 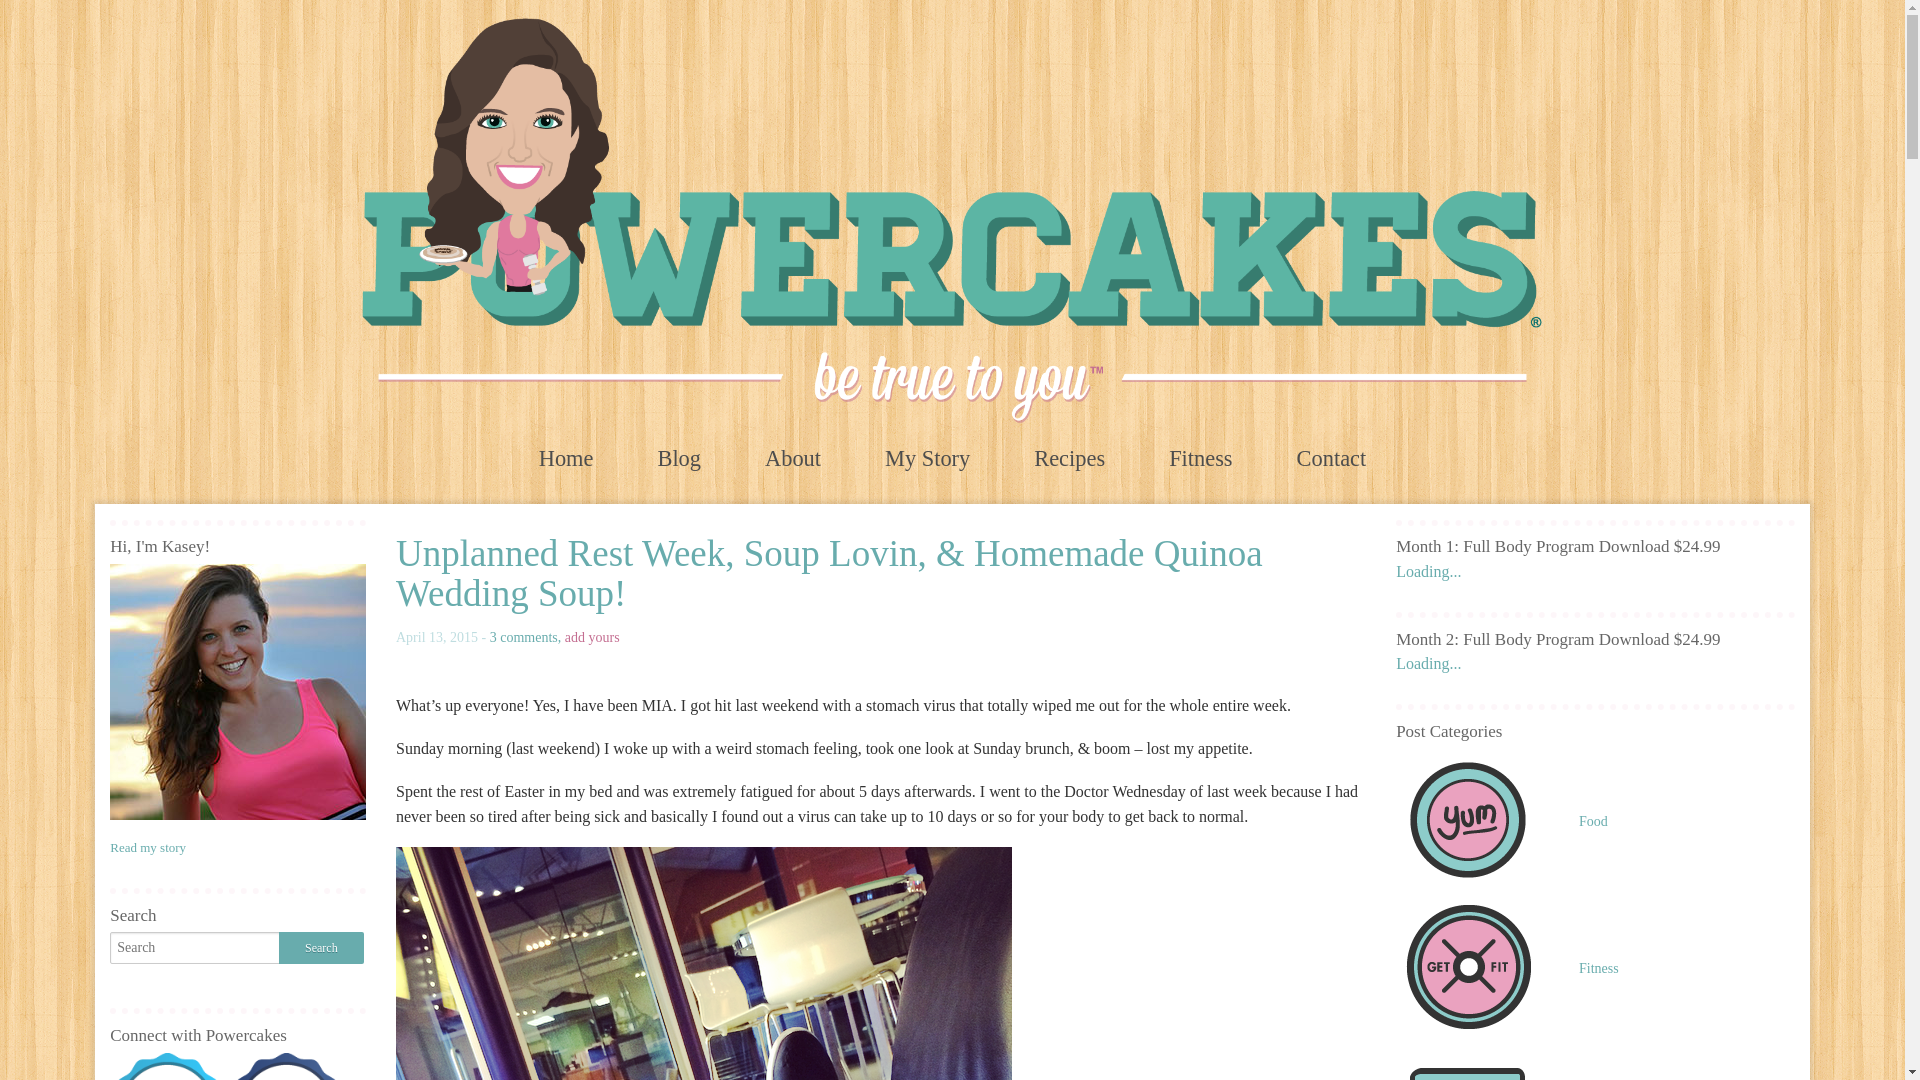 What do you see at coordinates (792, 458) in the screenshot?
I see `About` at bounding box center [792, 458].